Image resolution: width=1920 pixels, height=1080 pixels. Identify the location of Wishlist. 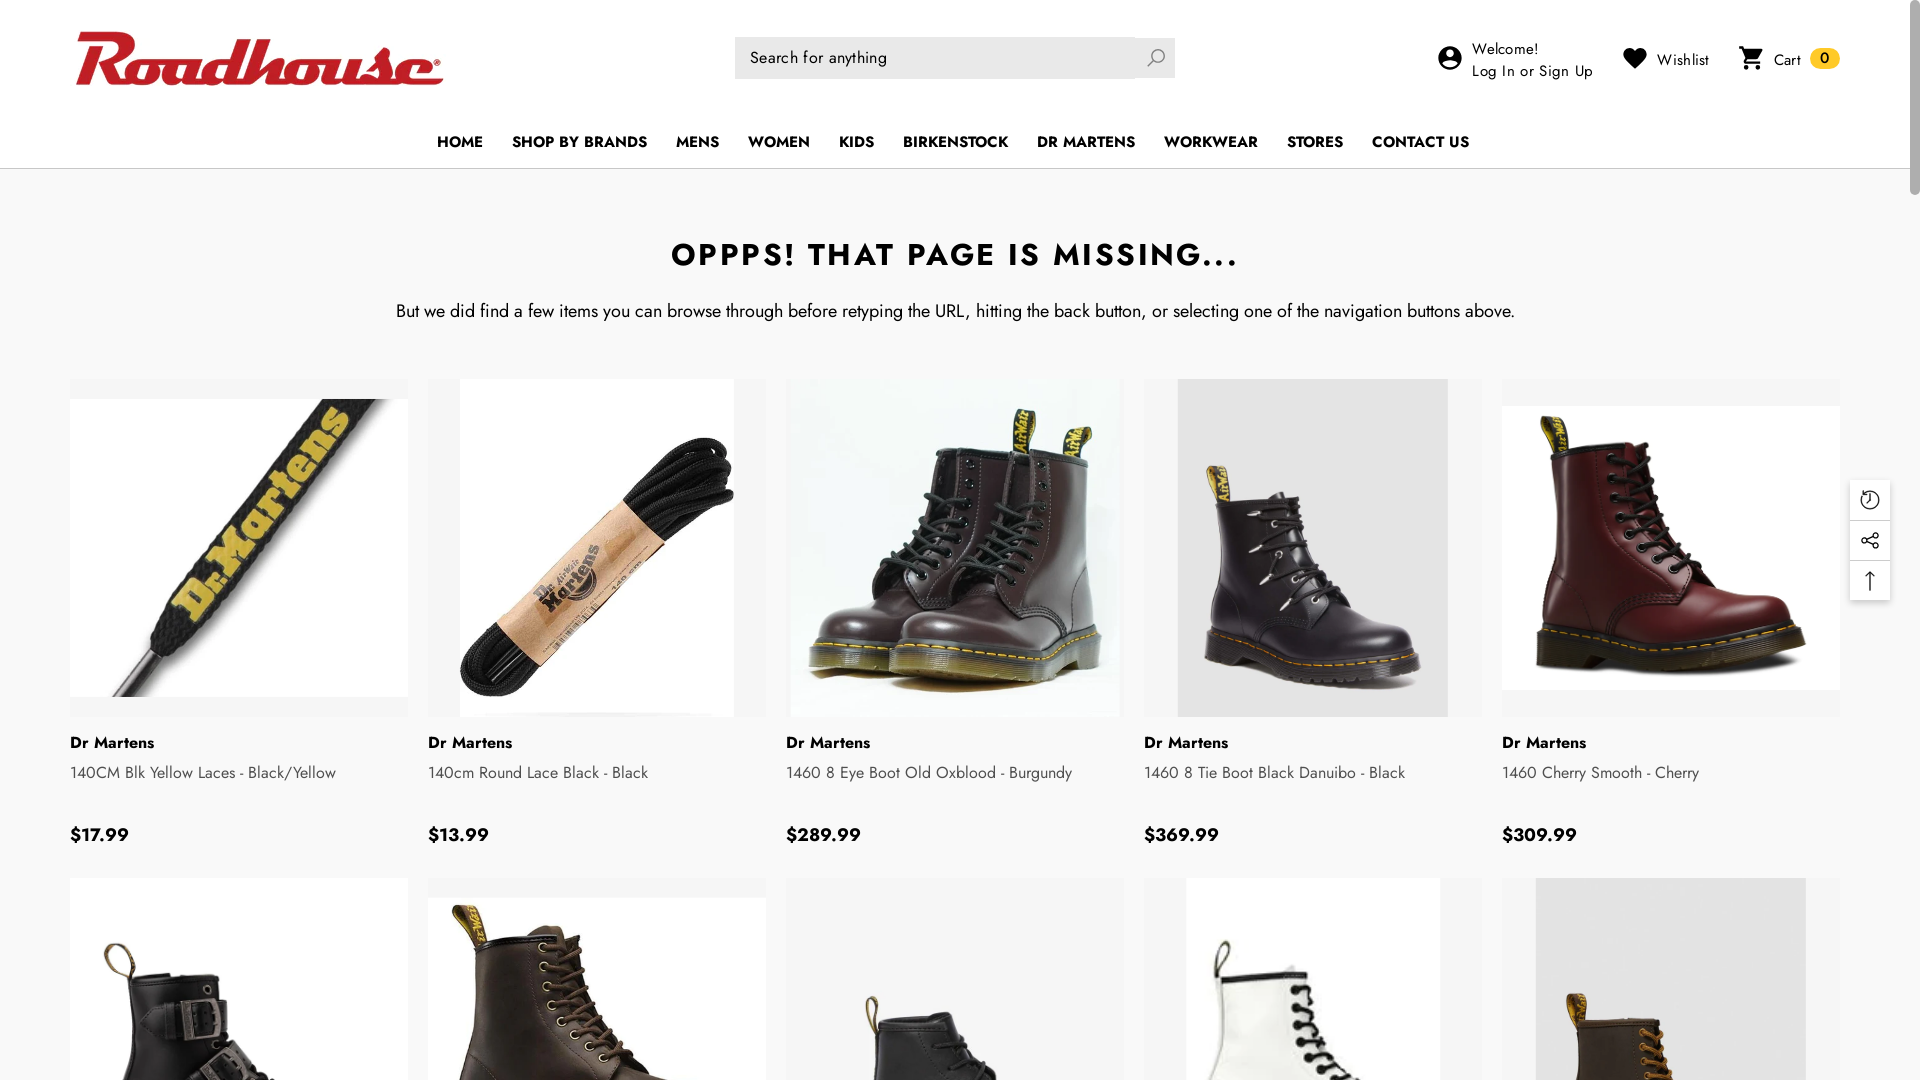
(1665, 58).